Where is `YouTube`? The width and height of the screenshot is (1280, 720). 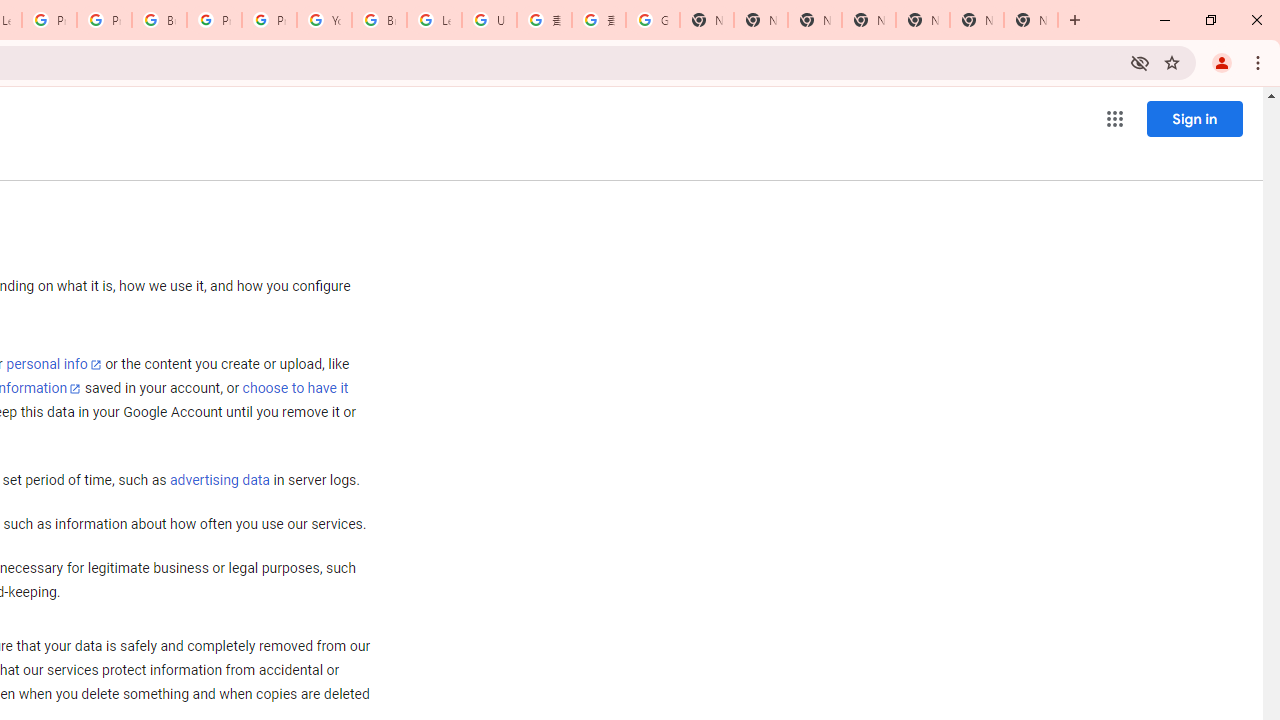
YouTube is located at coordinates (324, 20).